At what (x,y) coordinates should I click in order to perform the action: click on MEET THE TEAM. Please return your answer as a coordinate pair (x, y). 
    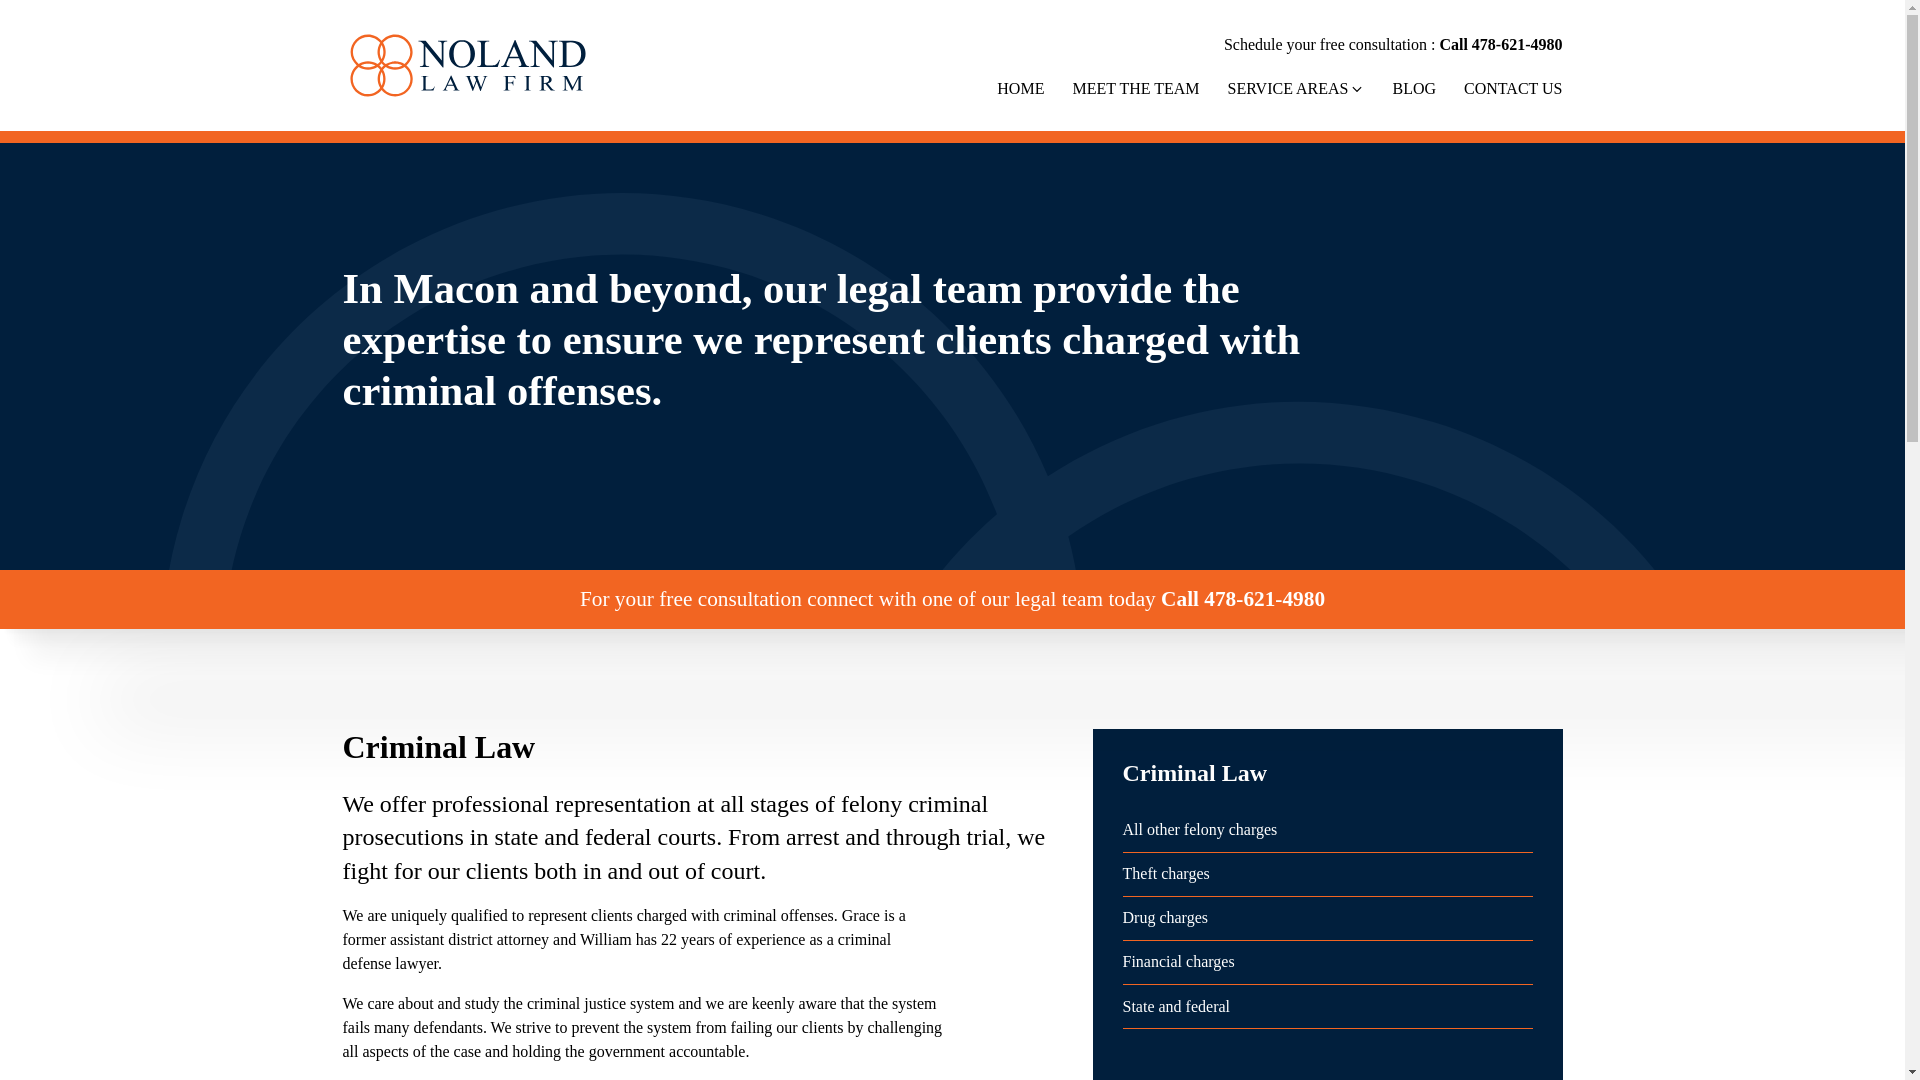
    Looking at the image, I should click on (1134, 88).